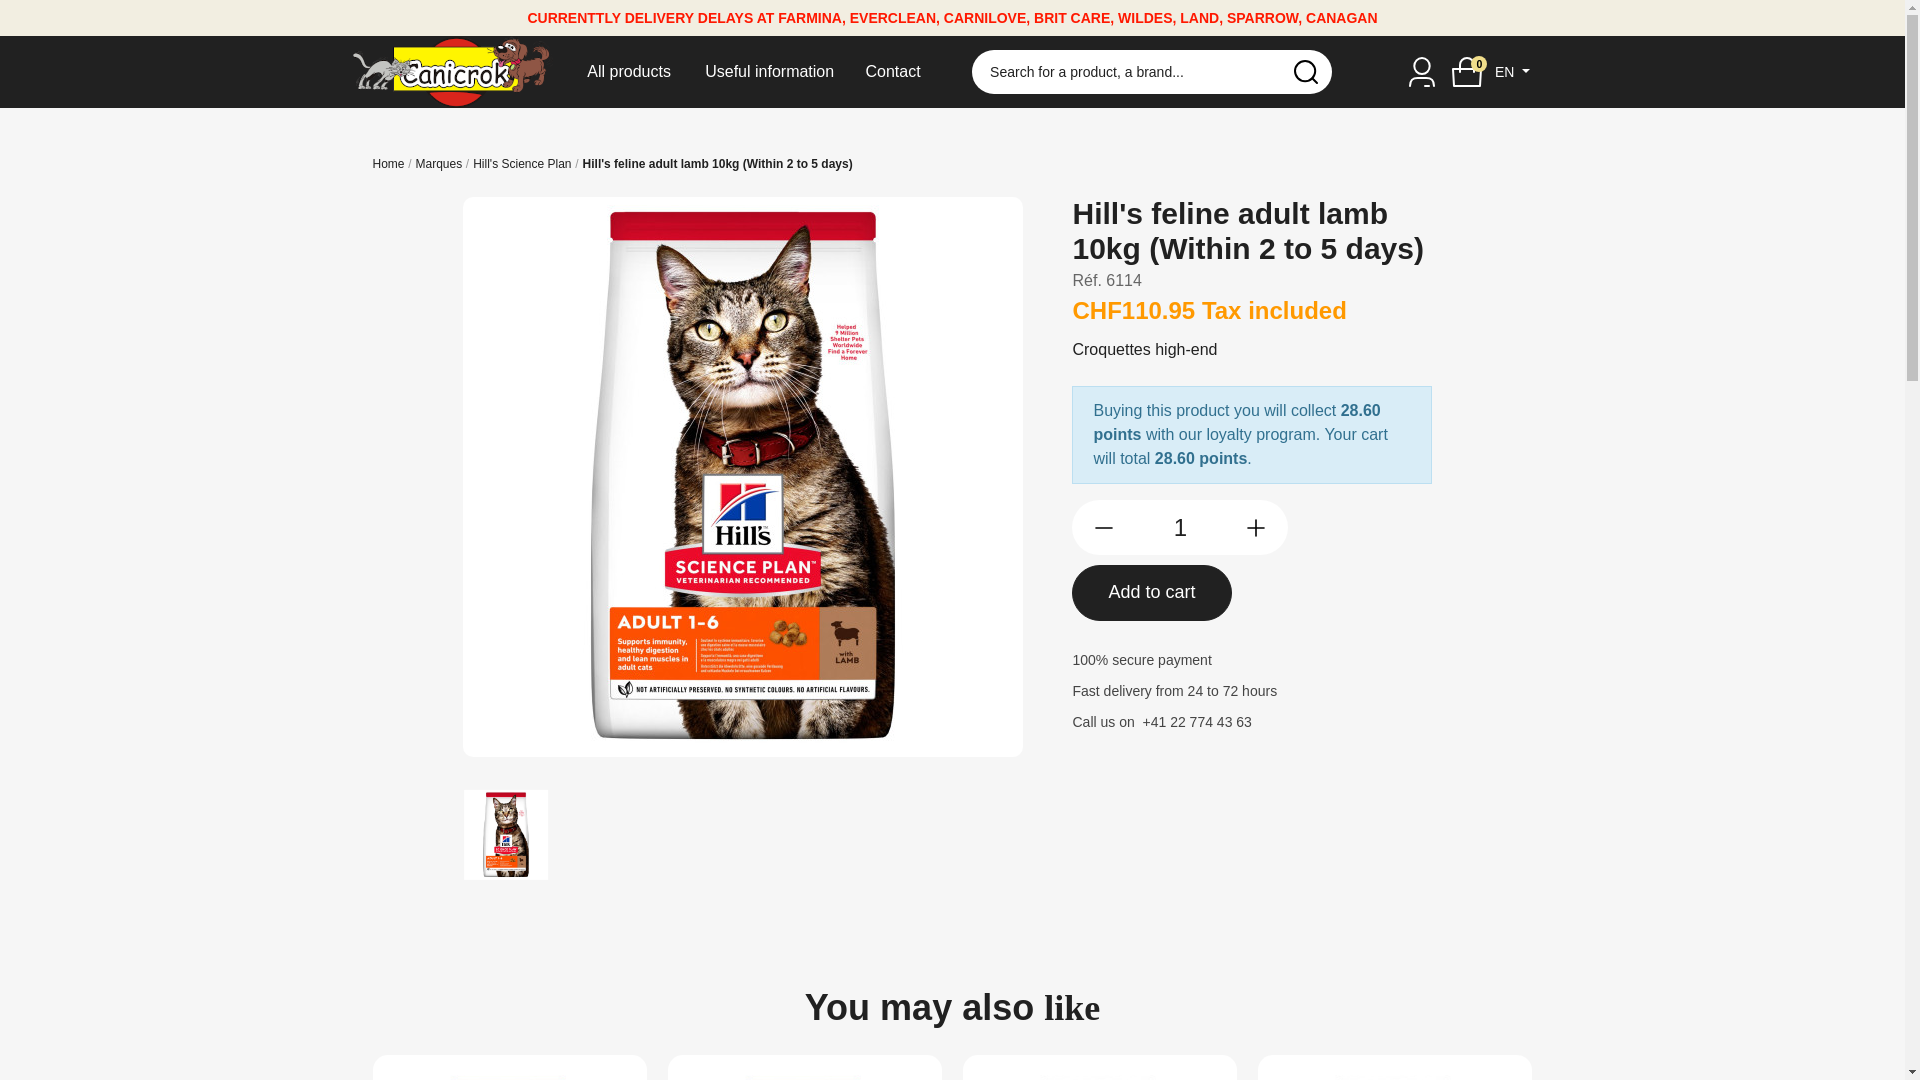  What do you see at coordinates (742, 477) in the screenshot?
I see `Hill's feline adult lamb 10kg` at bounding box center [742, 477].